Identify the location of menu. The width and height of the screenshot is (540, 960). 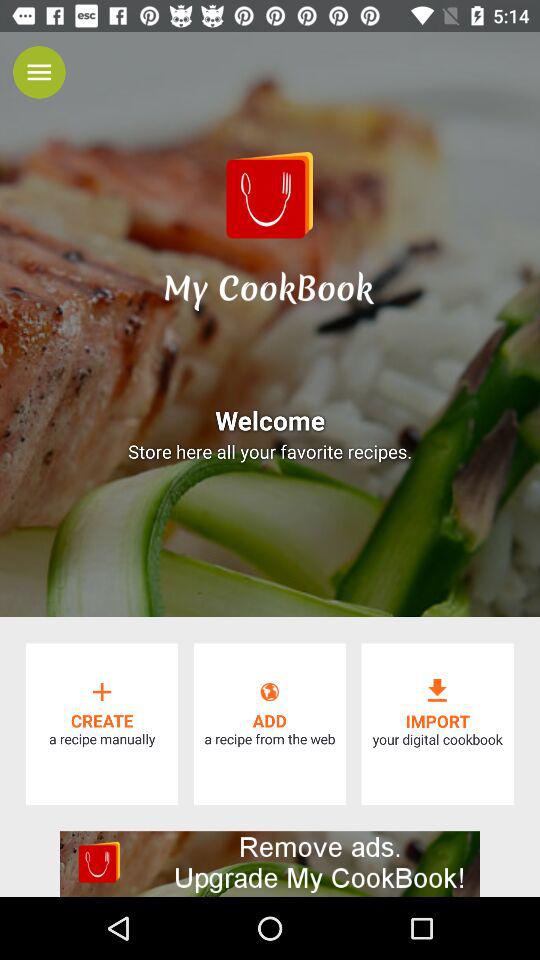
(39, 72).